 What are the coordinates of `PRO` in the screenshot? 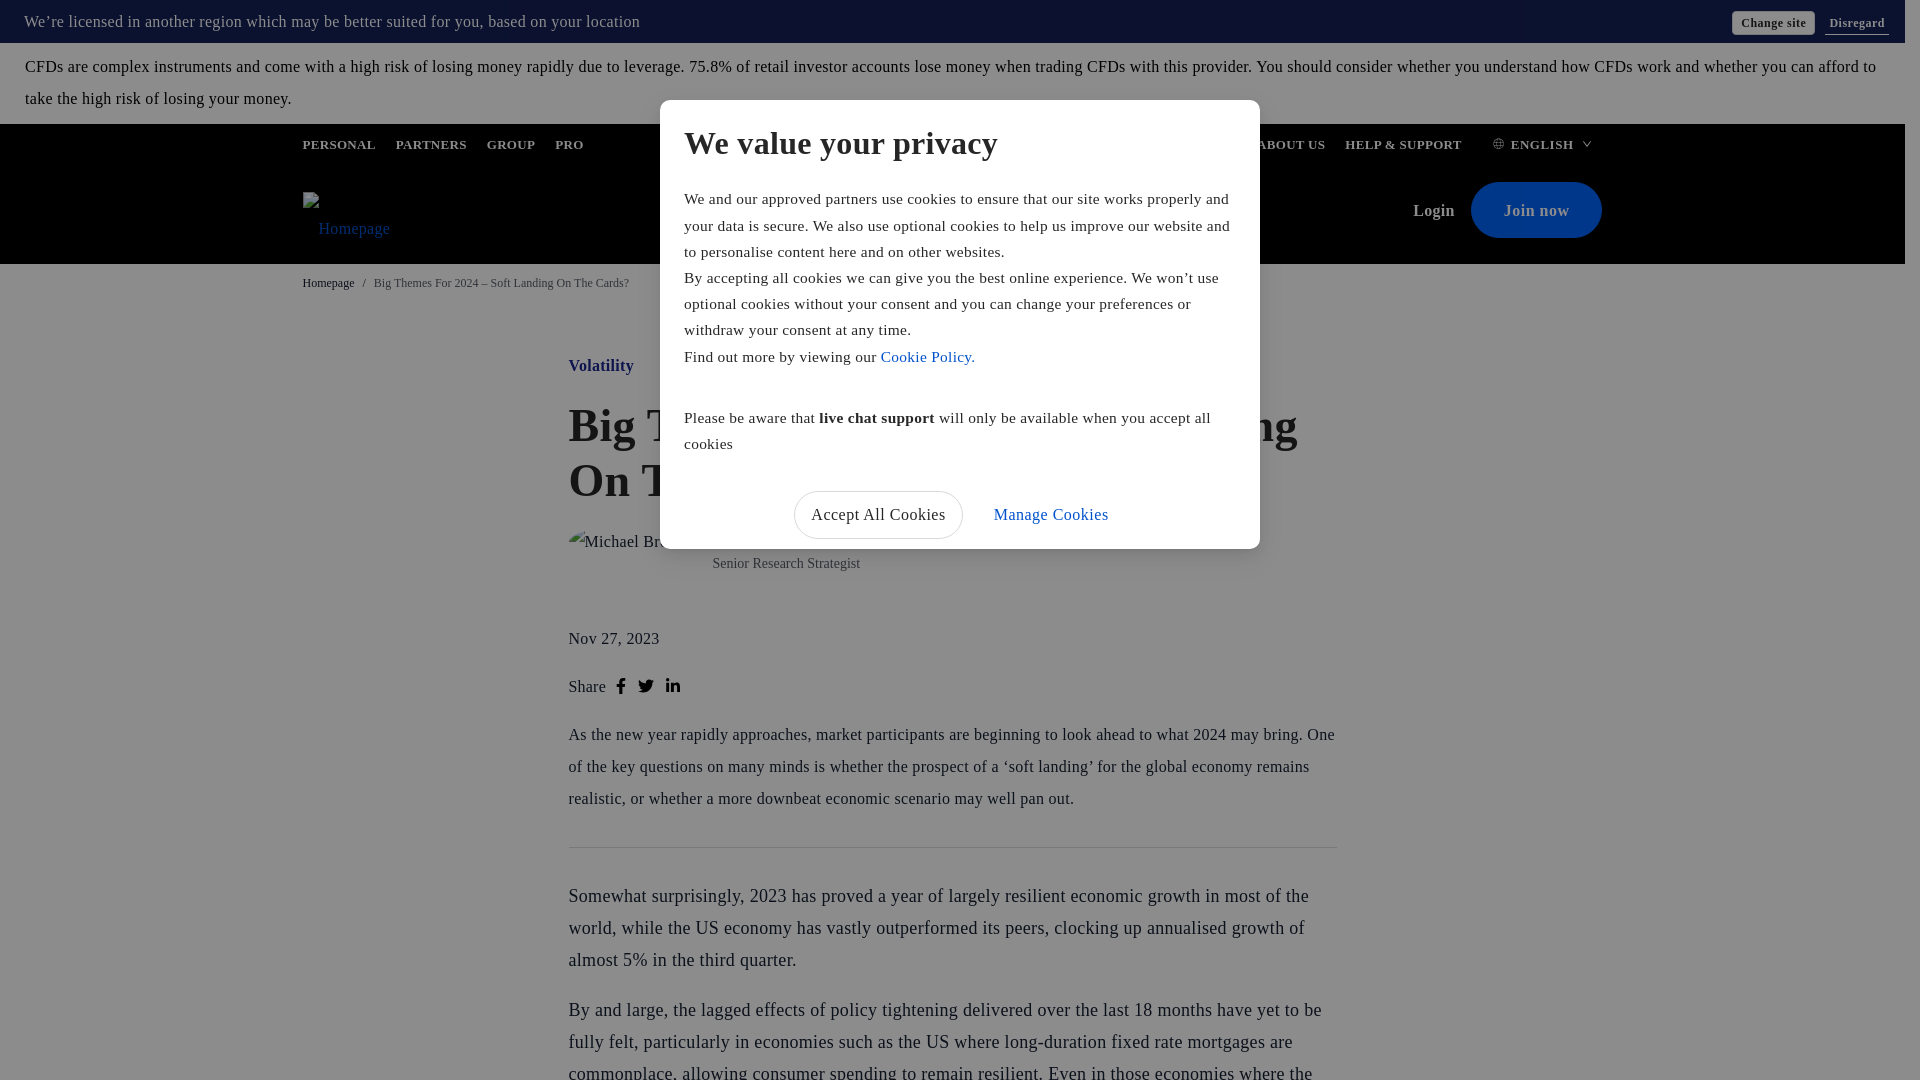 It's located at (568, 148).